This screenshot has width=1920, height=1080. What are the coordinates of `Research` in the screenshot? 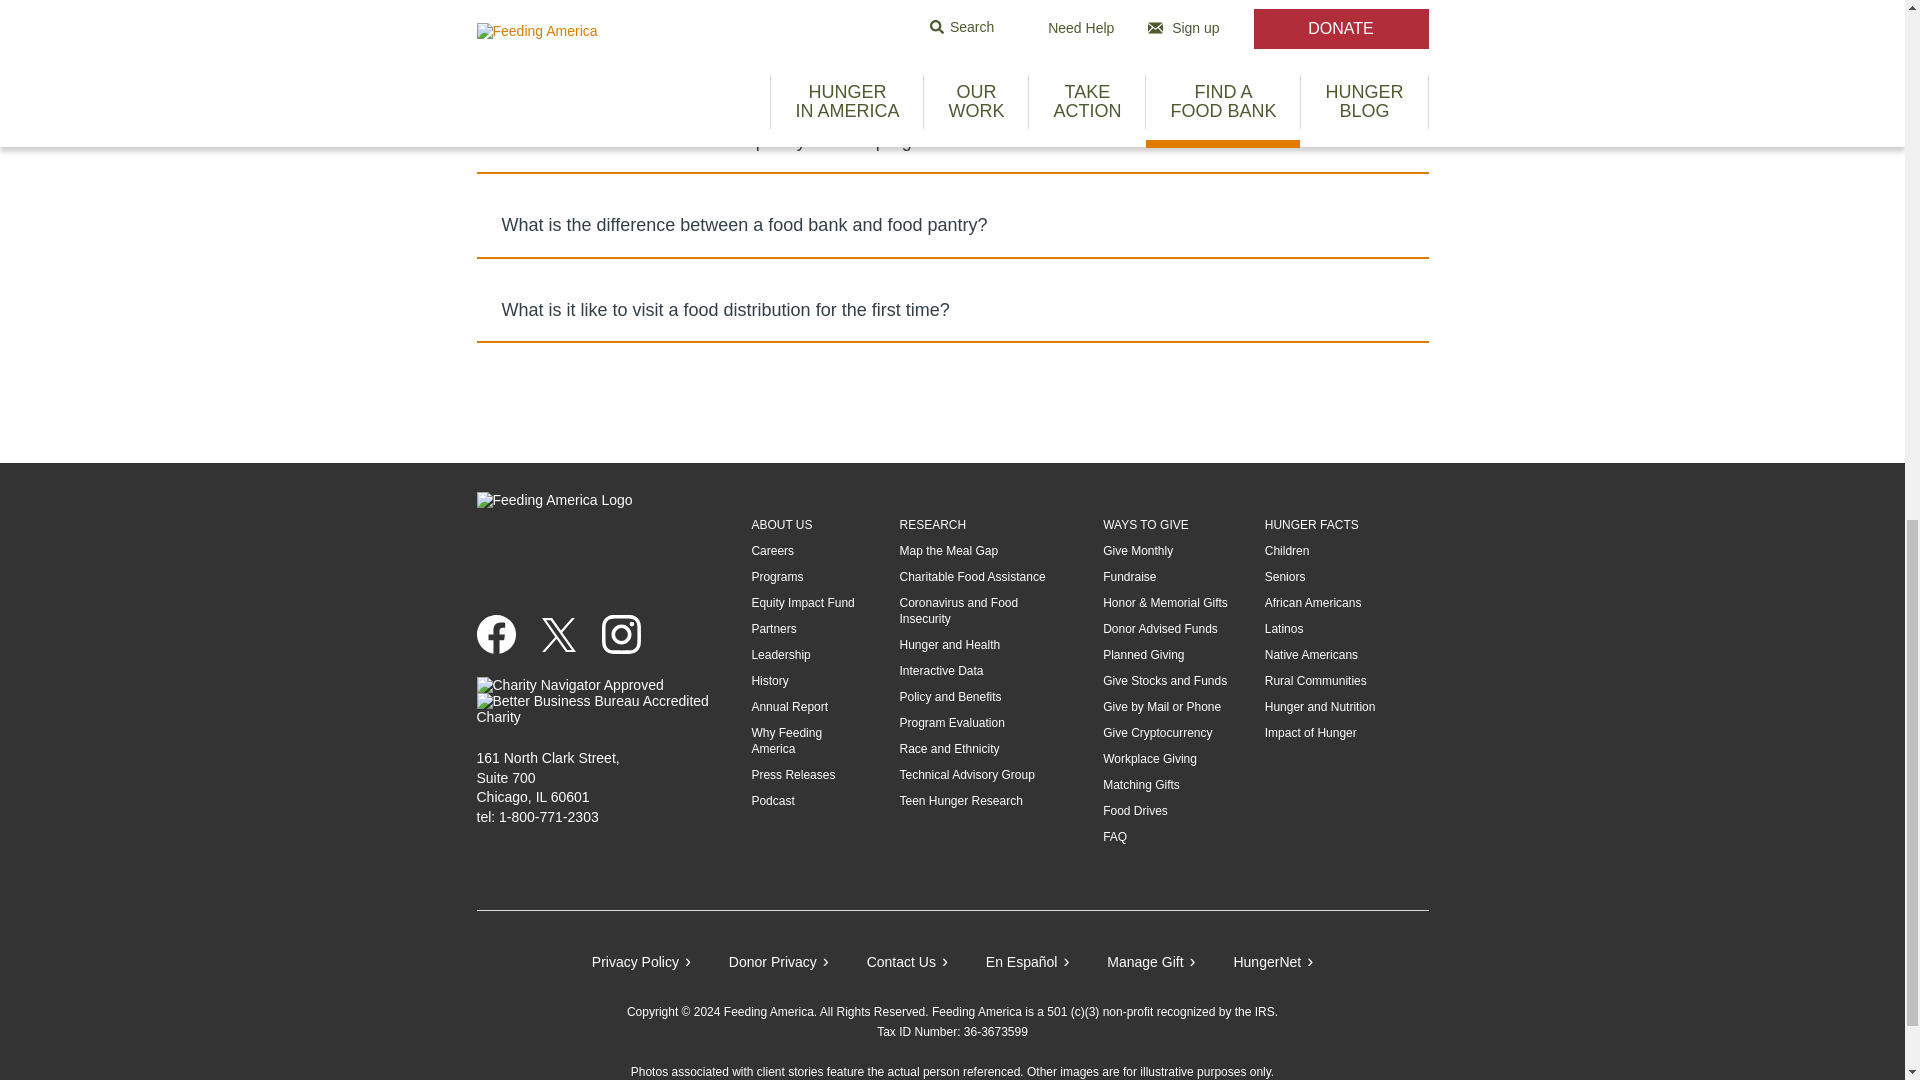 It's located at (932, 525).